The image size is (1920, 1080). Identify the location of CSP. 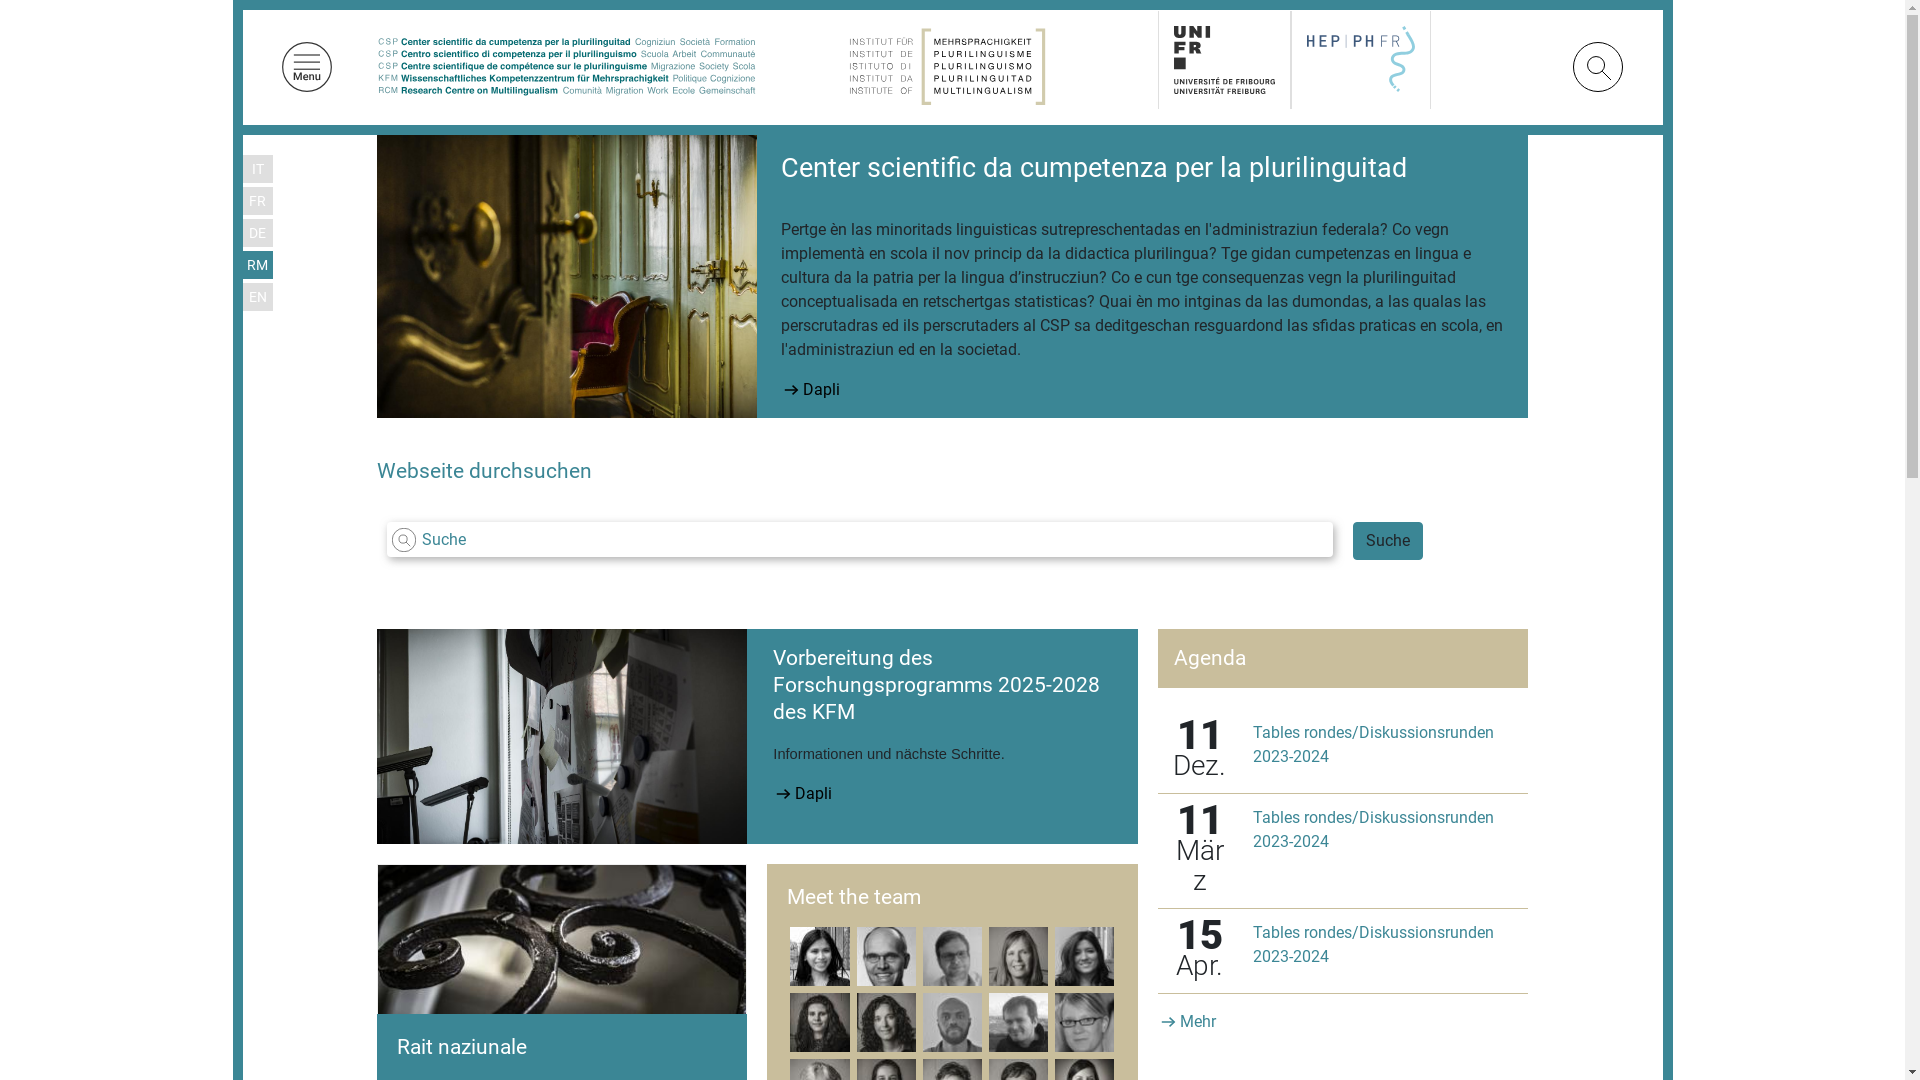
(566, 66).